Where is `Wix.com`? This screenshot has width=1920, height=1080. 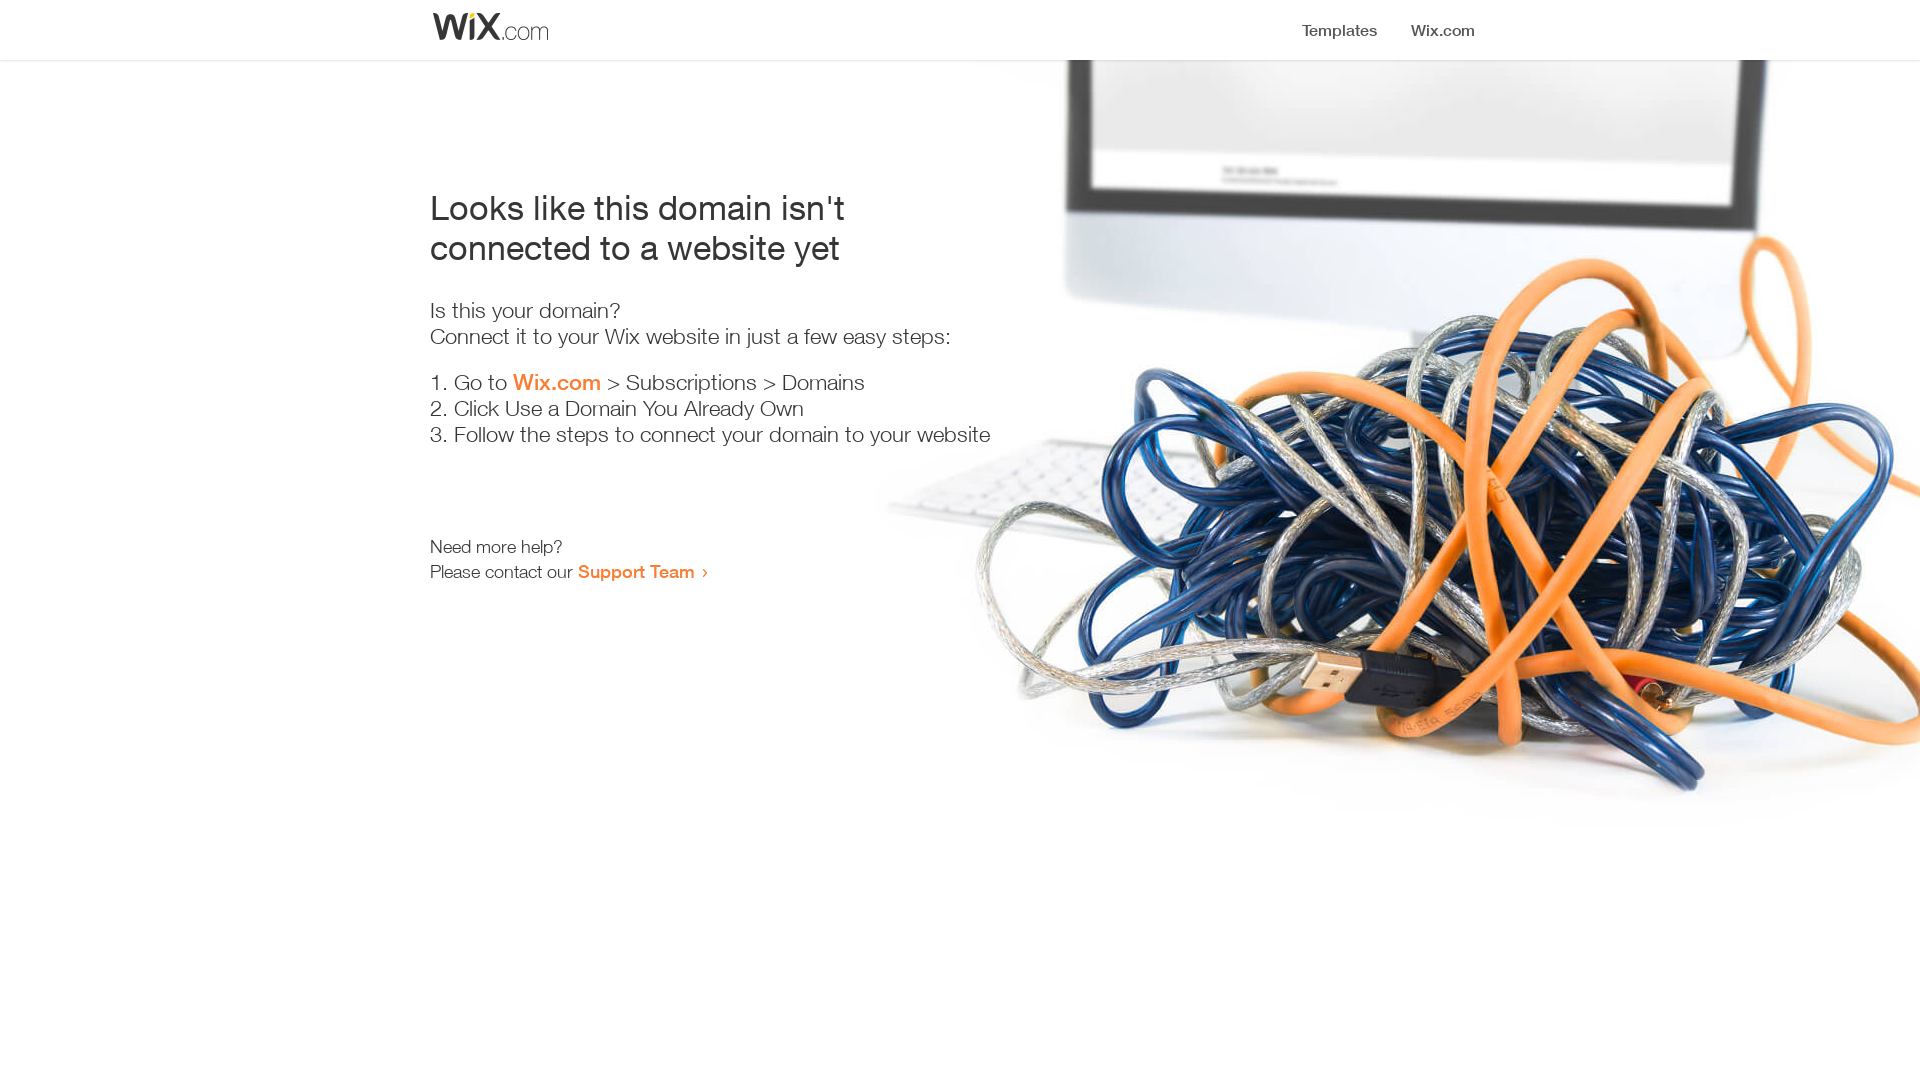
Wix.com is located at coordinates (557, 382).